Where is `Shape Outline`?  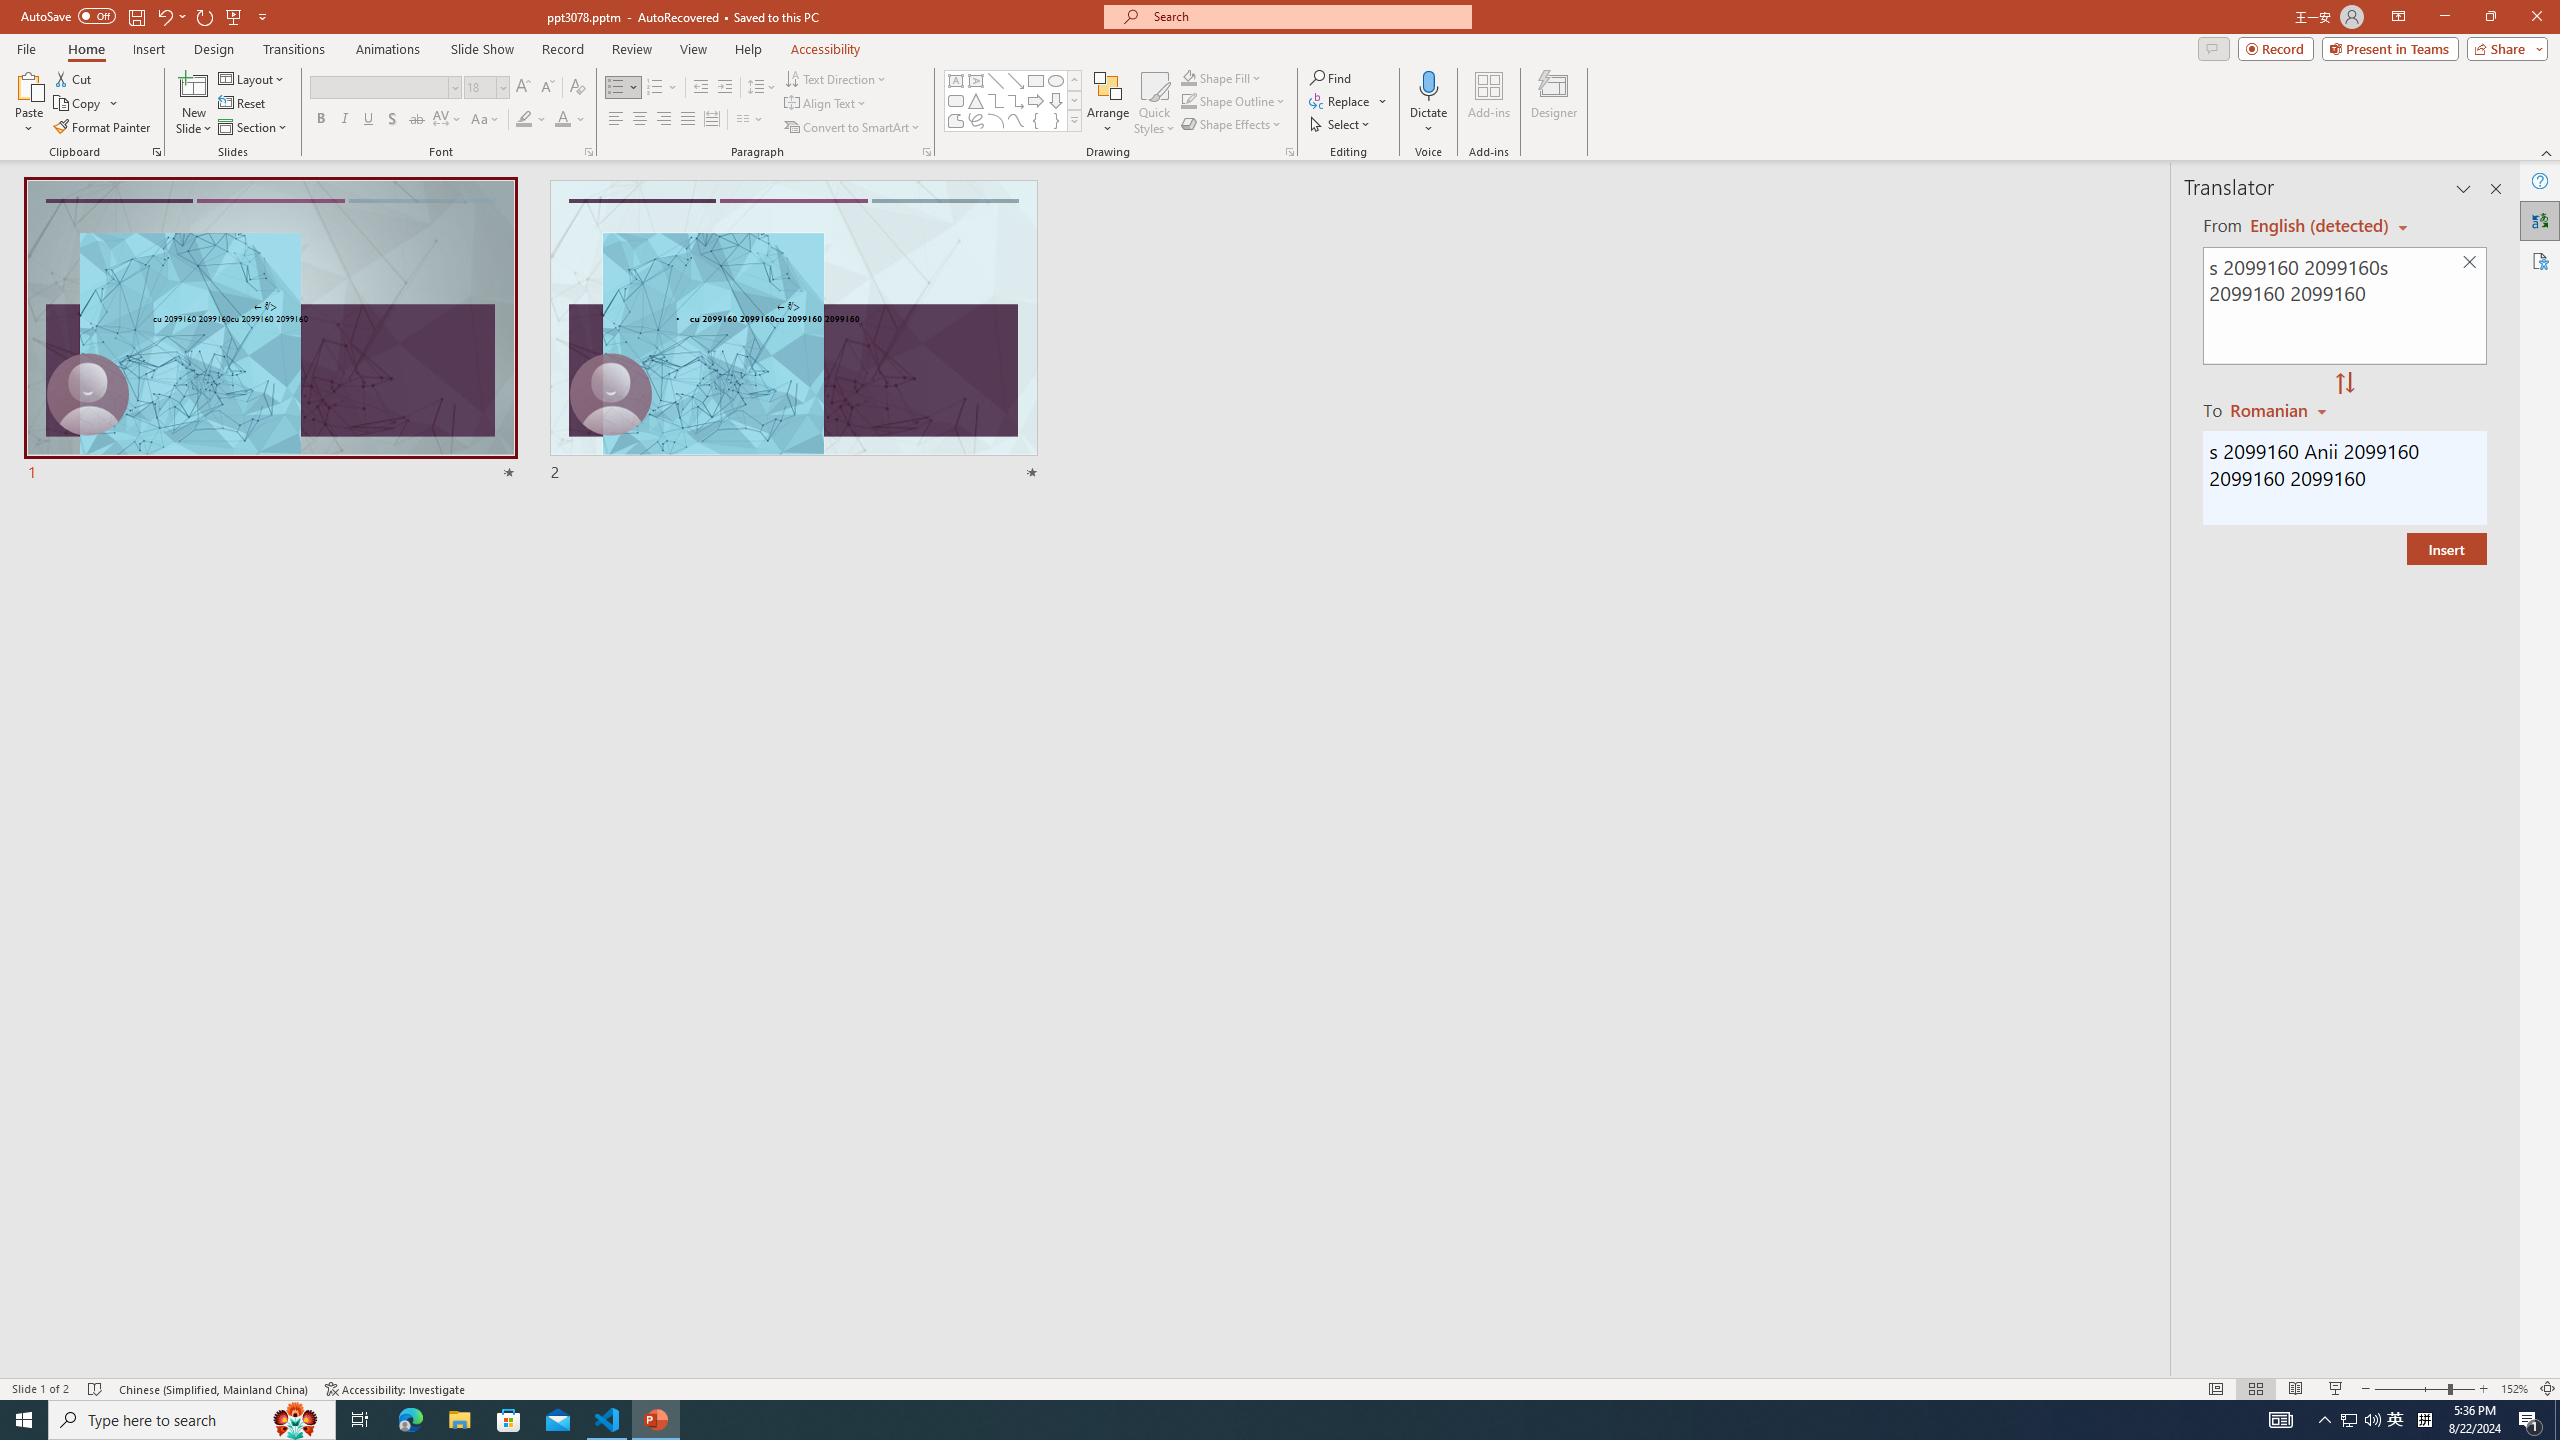 Shape Outline is located at coordinates (1234, 100).